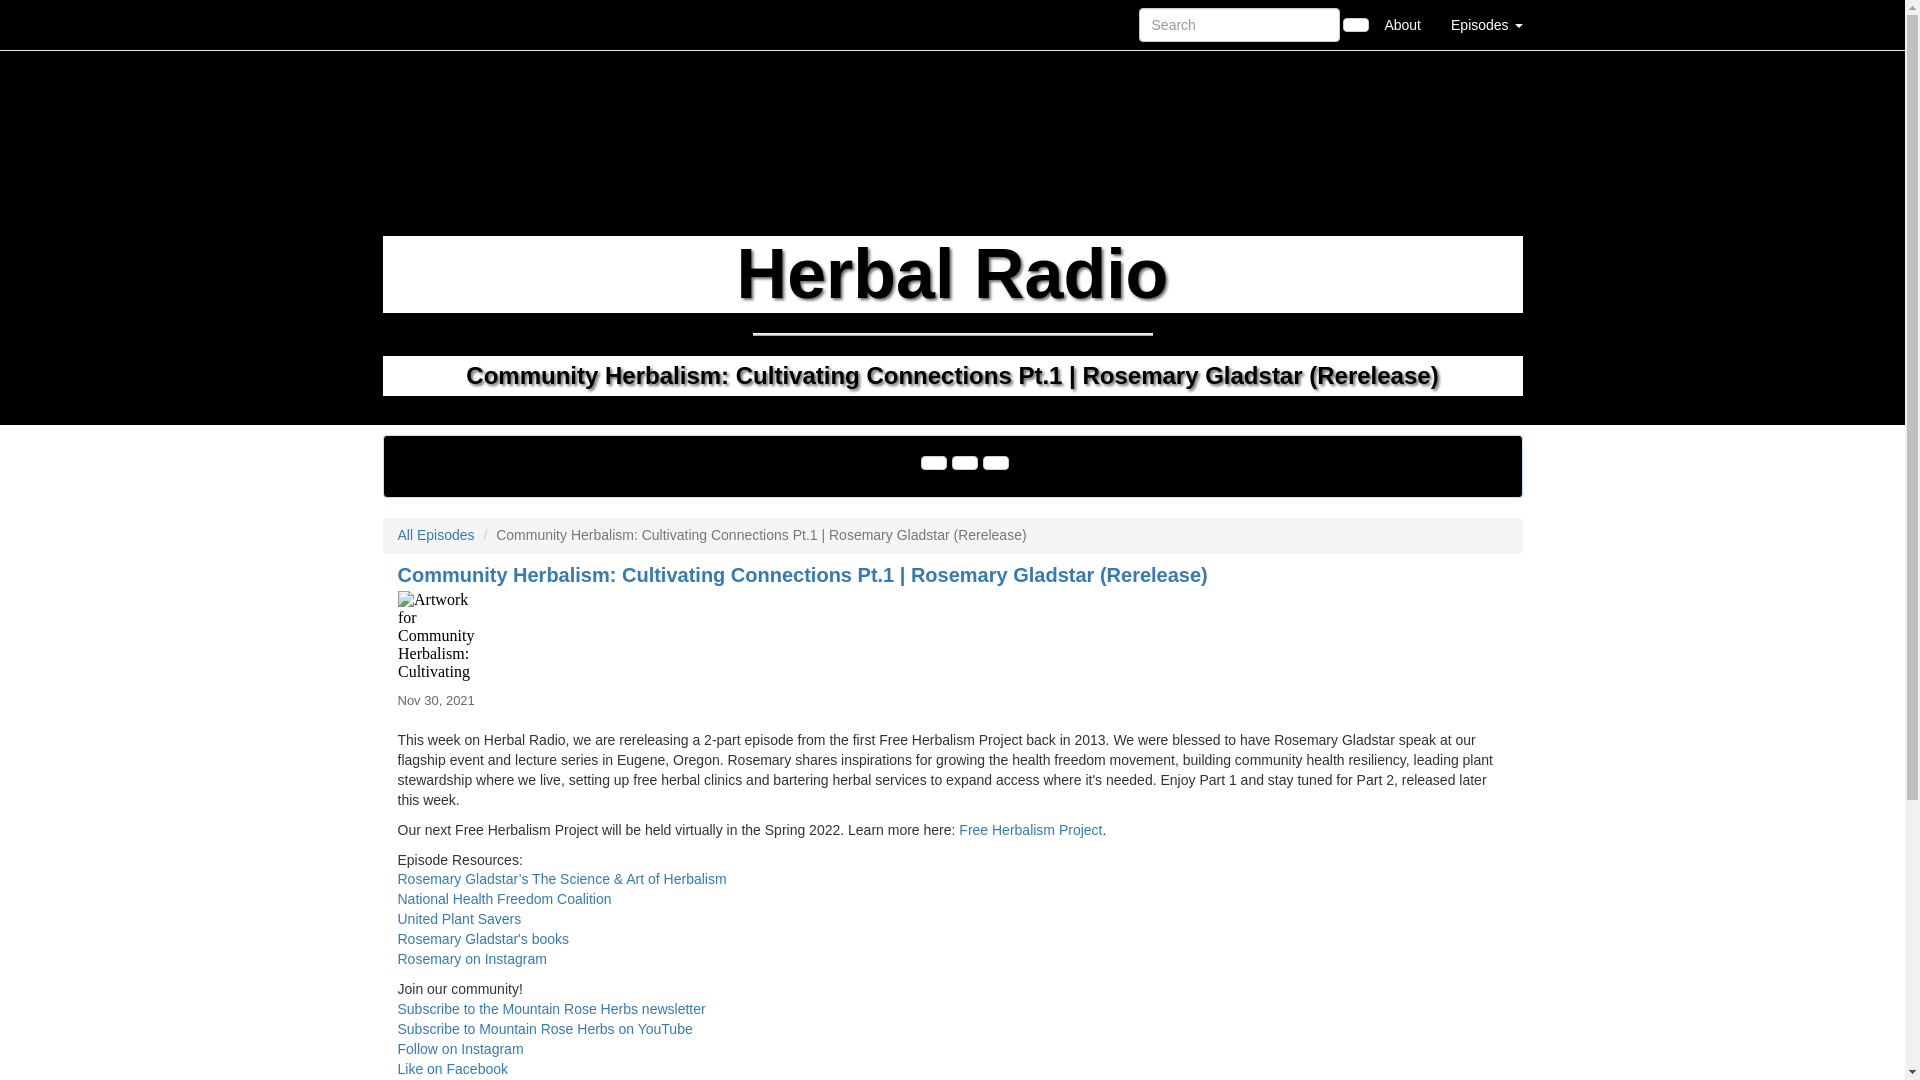 The height and width of the screenshot is (1080, 1920). I want to click on Episodes, so click(1486, 24).